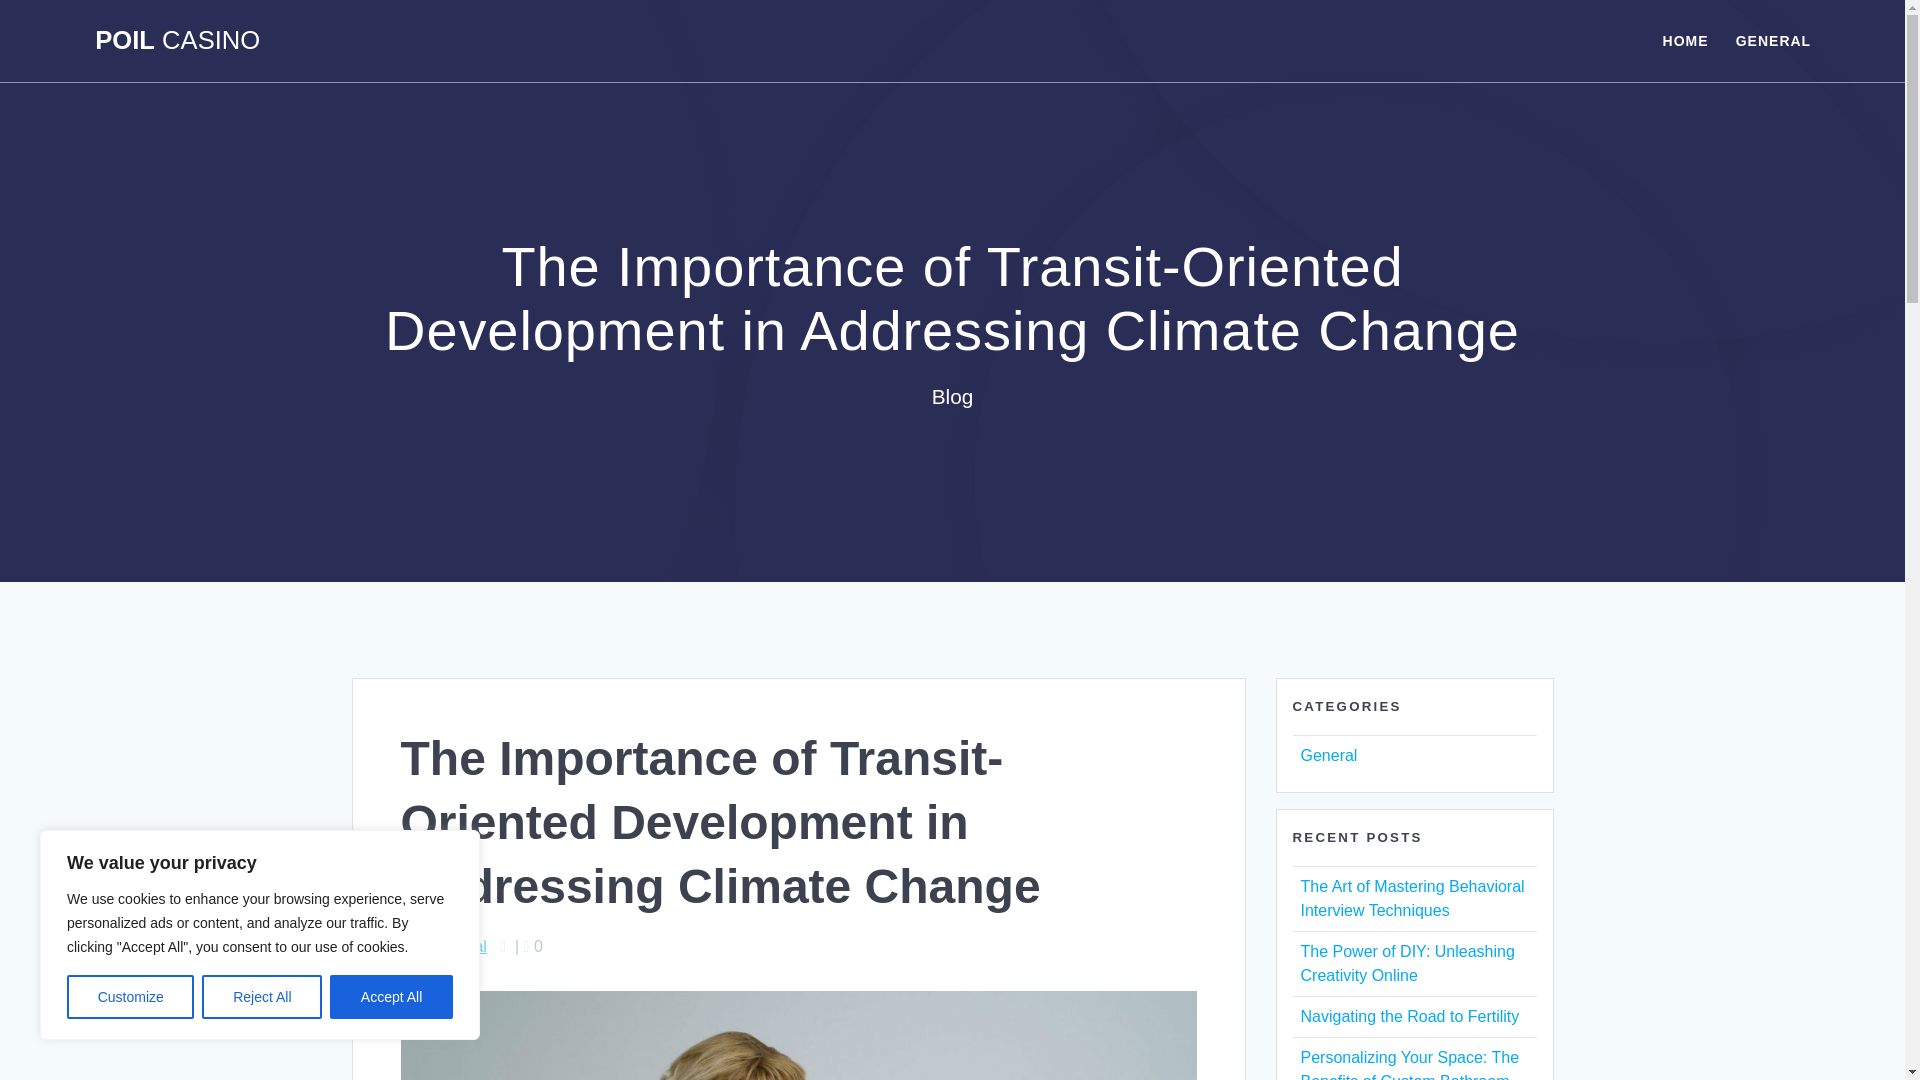 Image resolution: width=1920 pixels, height=1080 pixels. What do you see at coordinates (130, 997) in the screenshot?
I see `Customize` at bounding box center [130, 997].